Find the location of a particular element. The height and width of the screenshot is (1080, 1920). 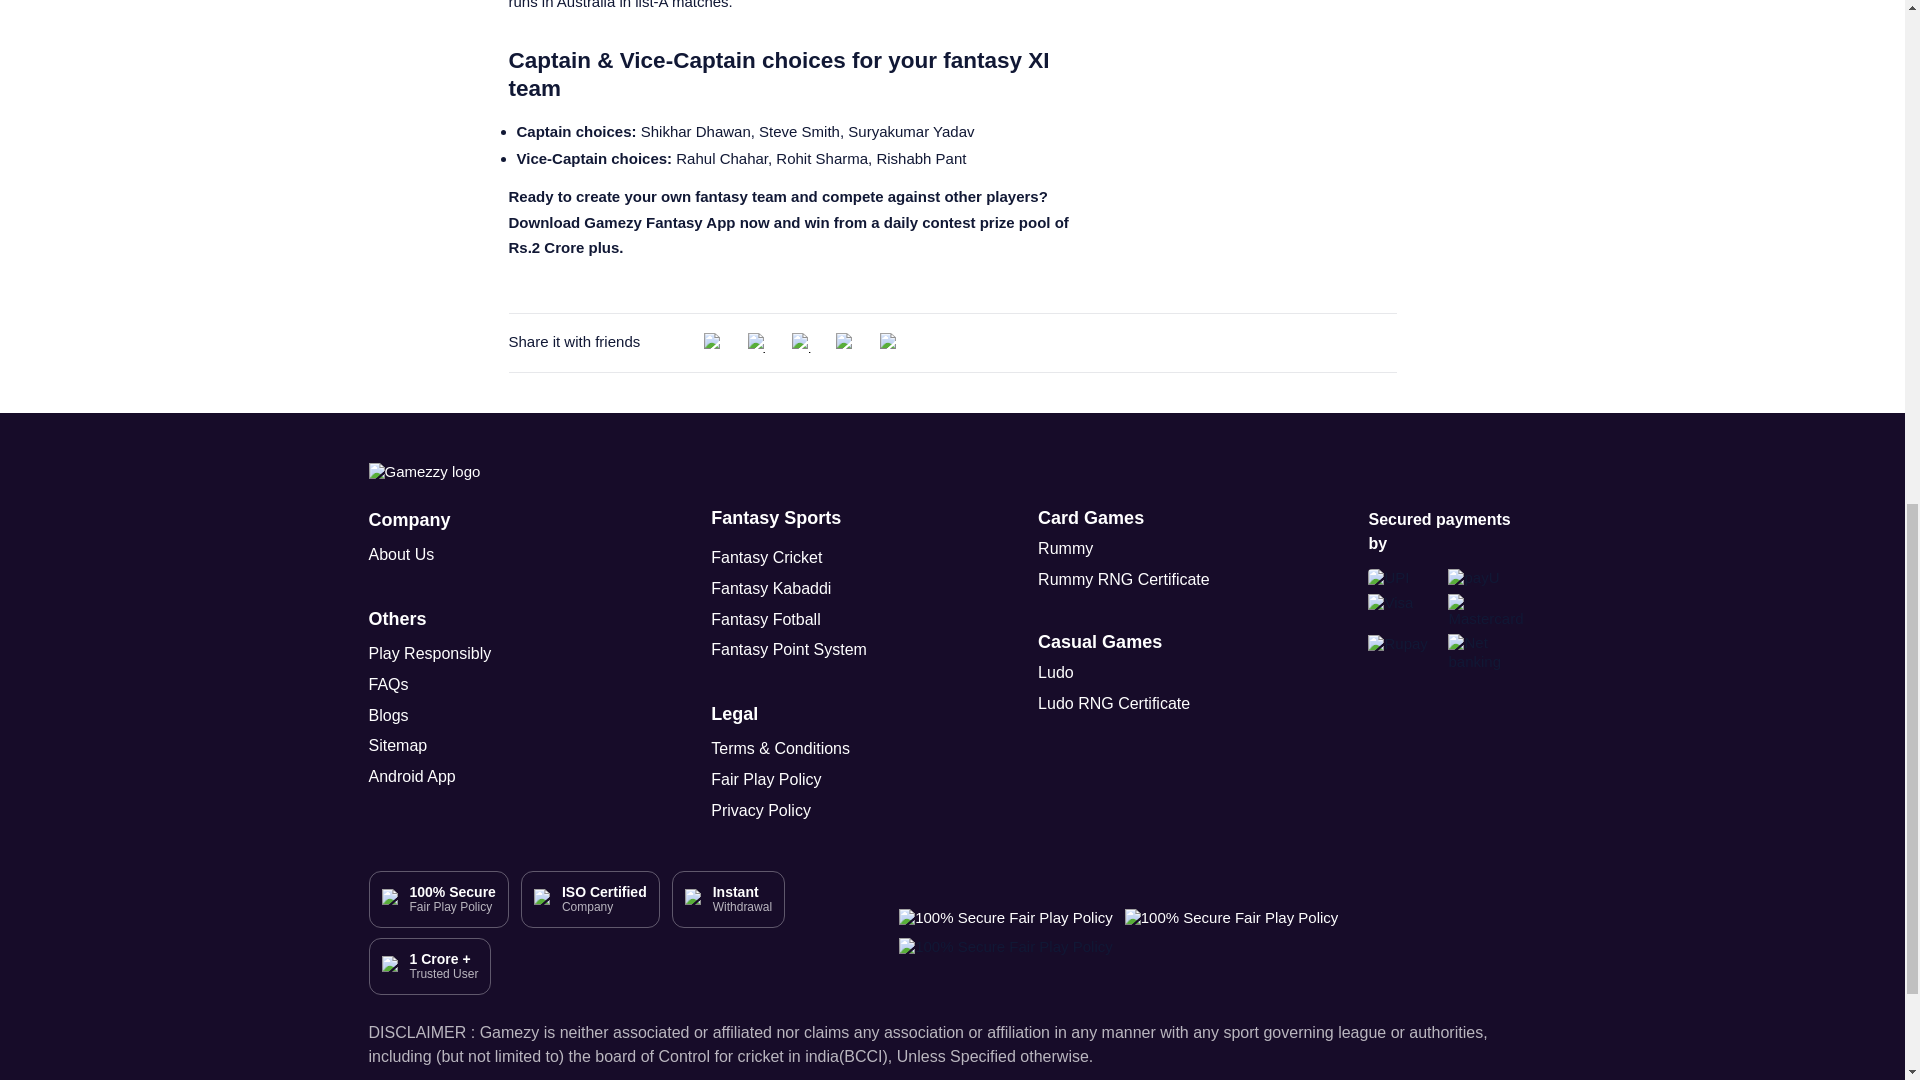

Android App is located at coordinates (448, 777).